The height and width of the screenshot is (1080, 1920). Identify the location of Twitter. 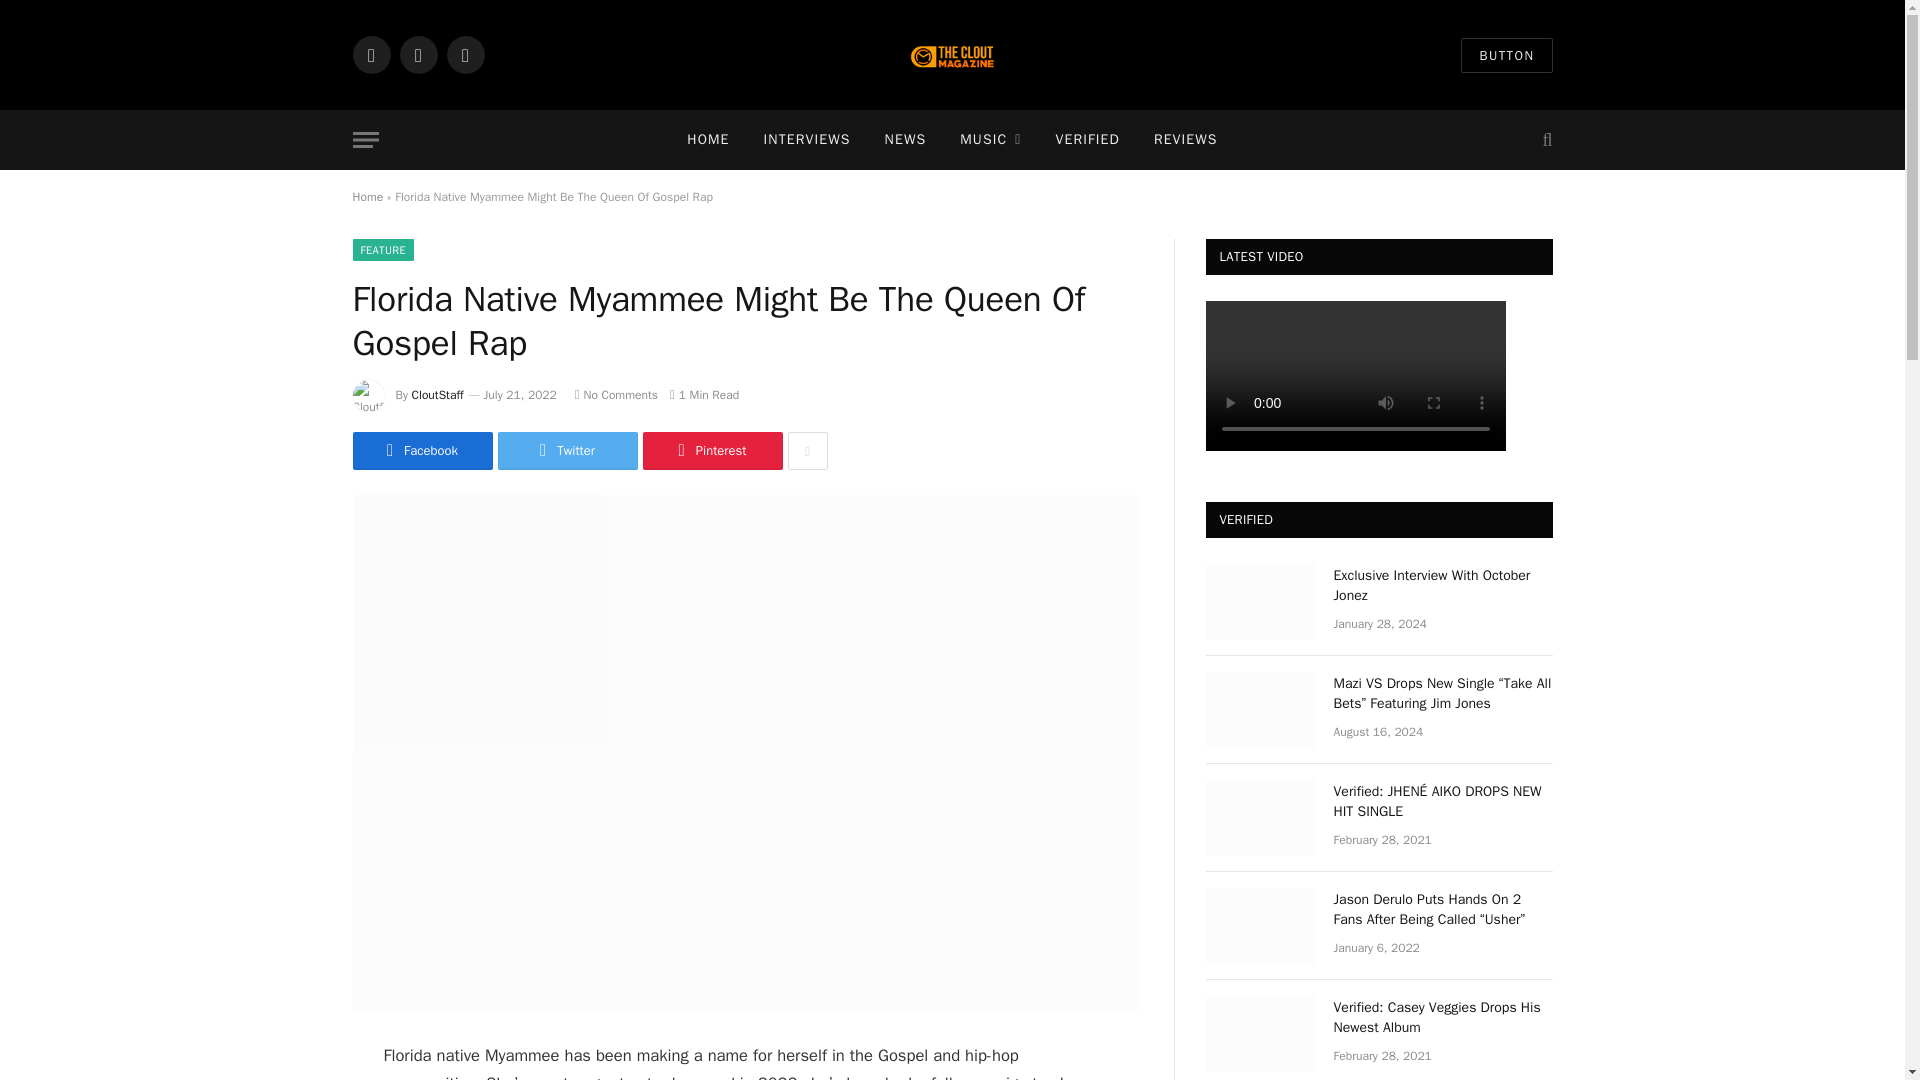
(418, 54).